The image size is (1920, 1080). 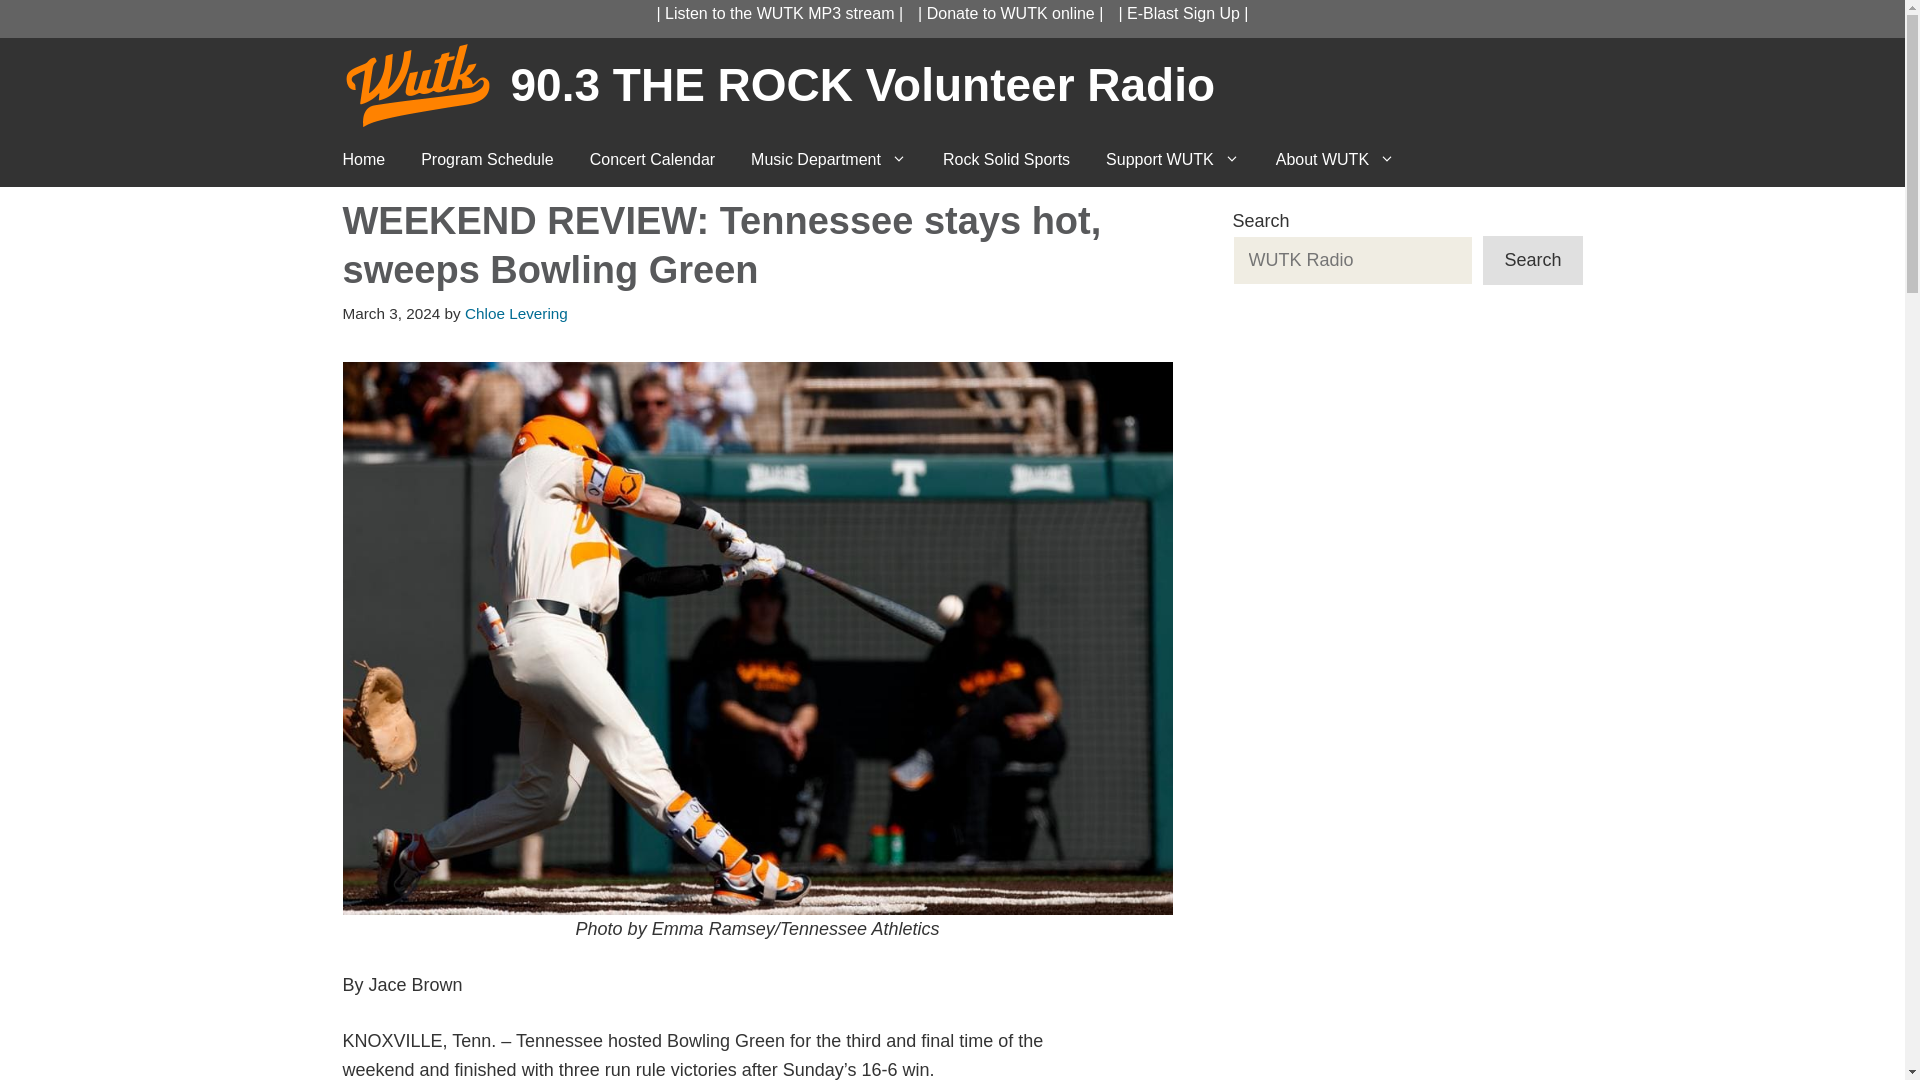 What do you see at coordinates (1172, 159) in the screenshot?
I see `Support WUTK` at bounding box center [1172, 159].